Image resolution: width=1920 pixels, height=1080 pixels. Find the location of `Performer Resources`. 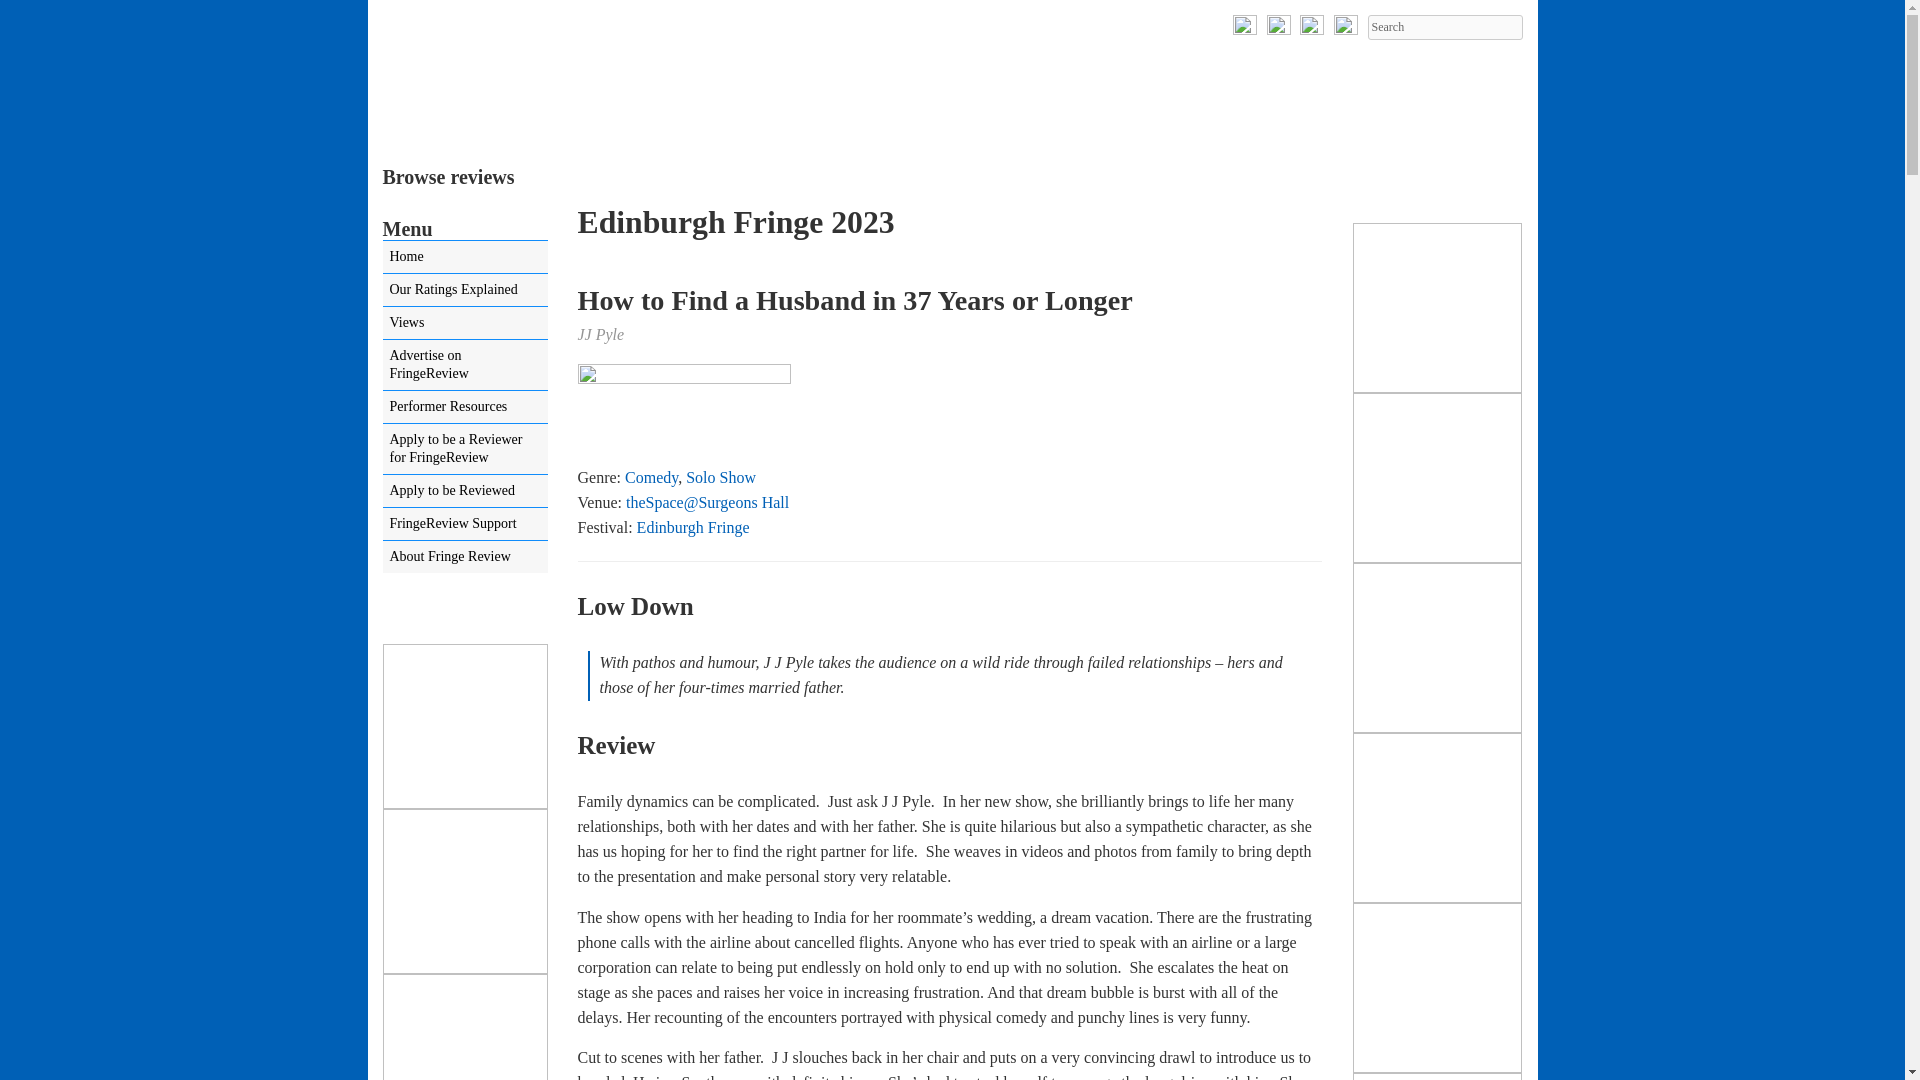

Performer Resources is located at coordinates (464, 406).